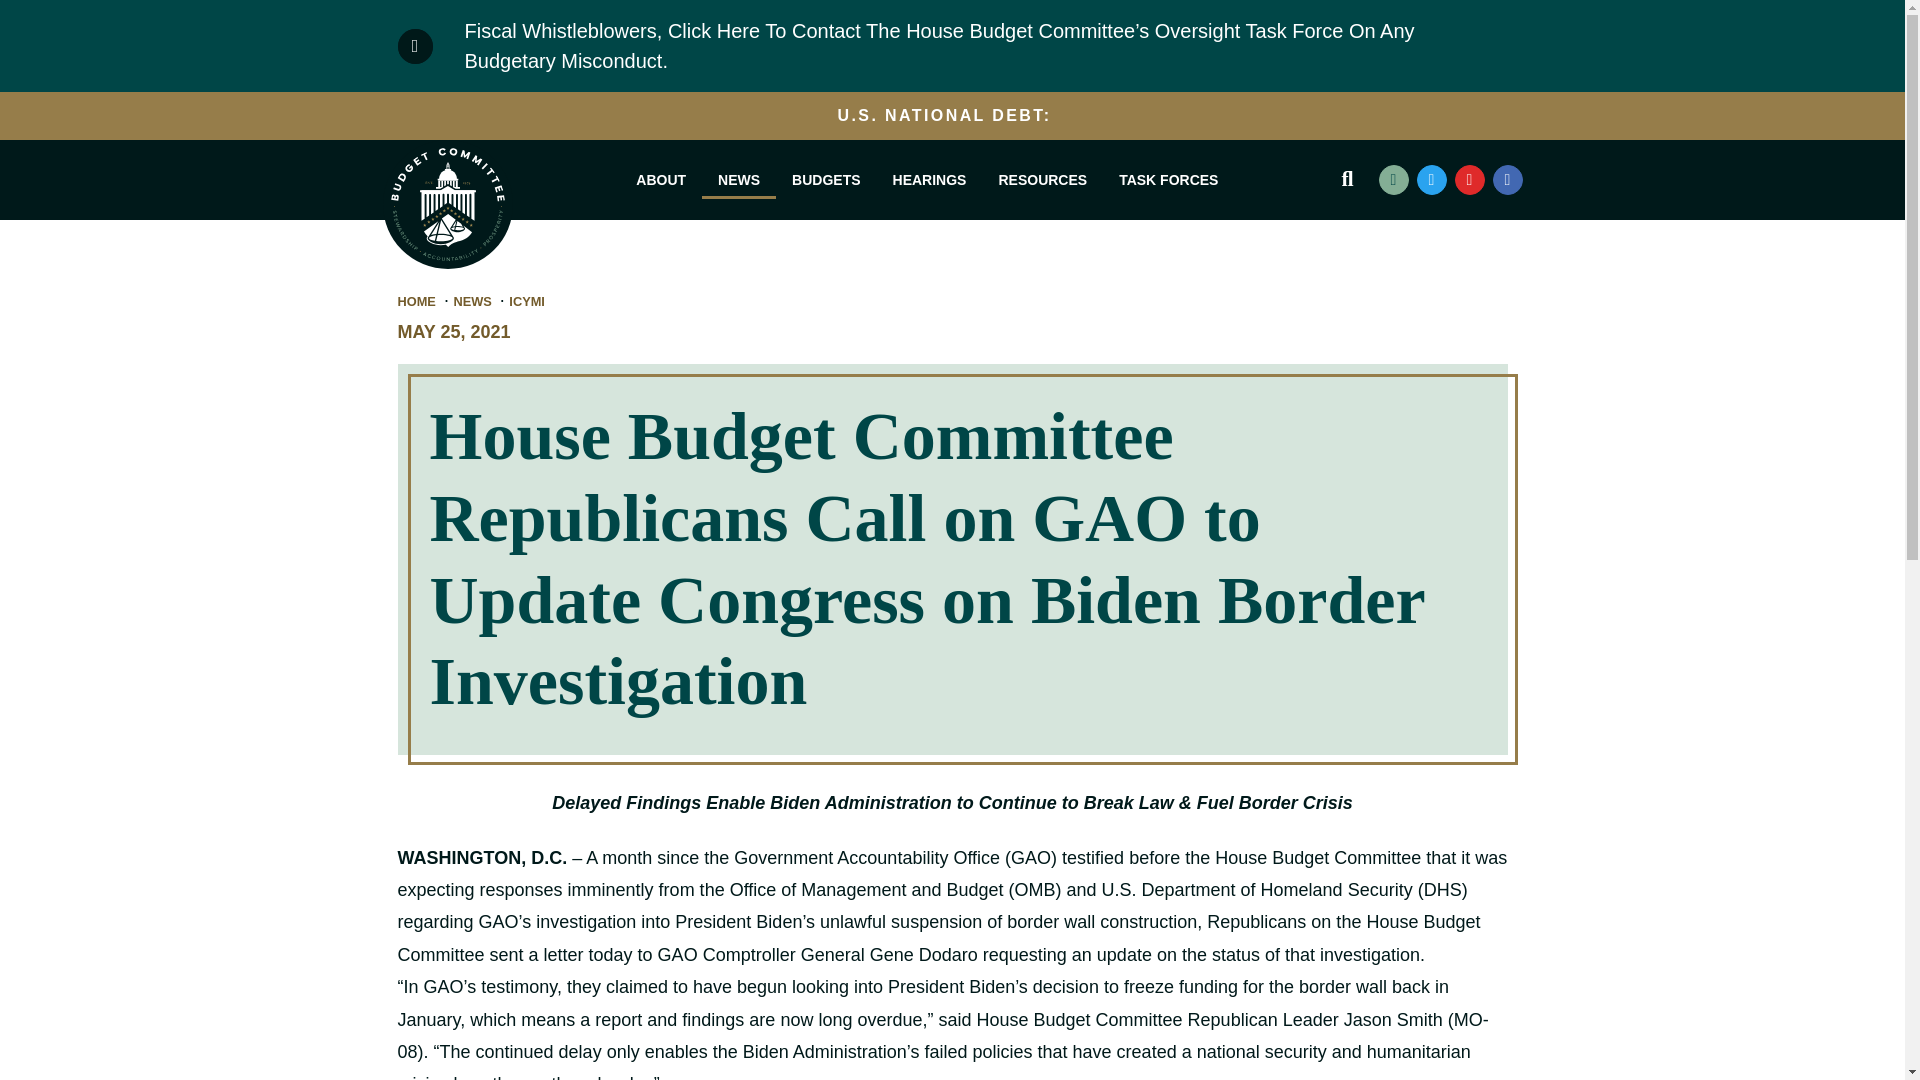  Describe the element at coordinates (661, 180) in the screenshot. I see `ABOUT` at that location.